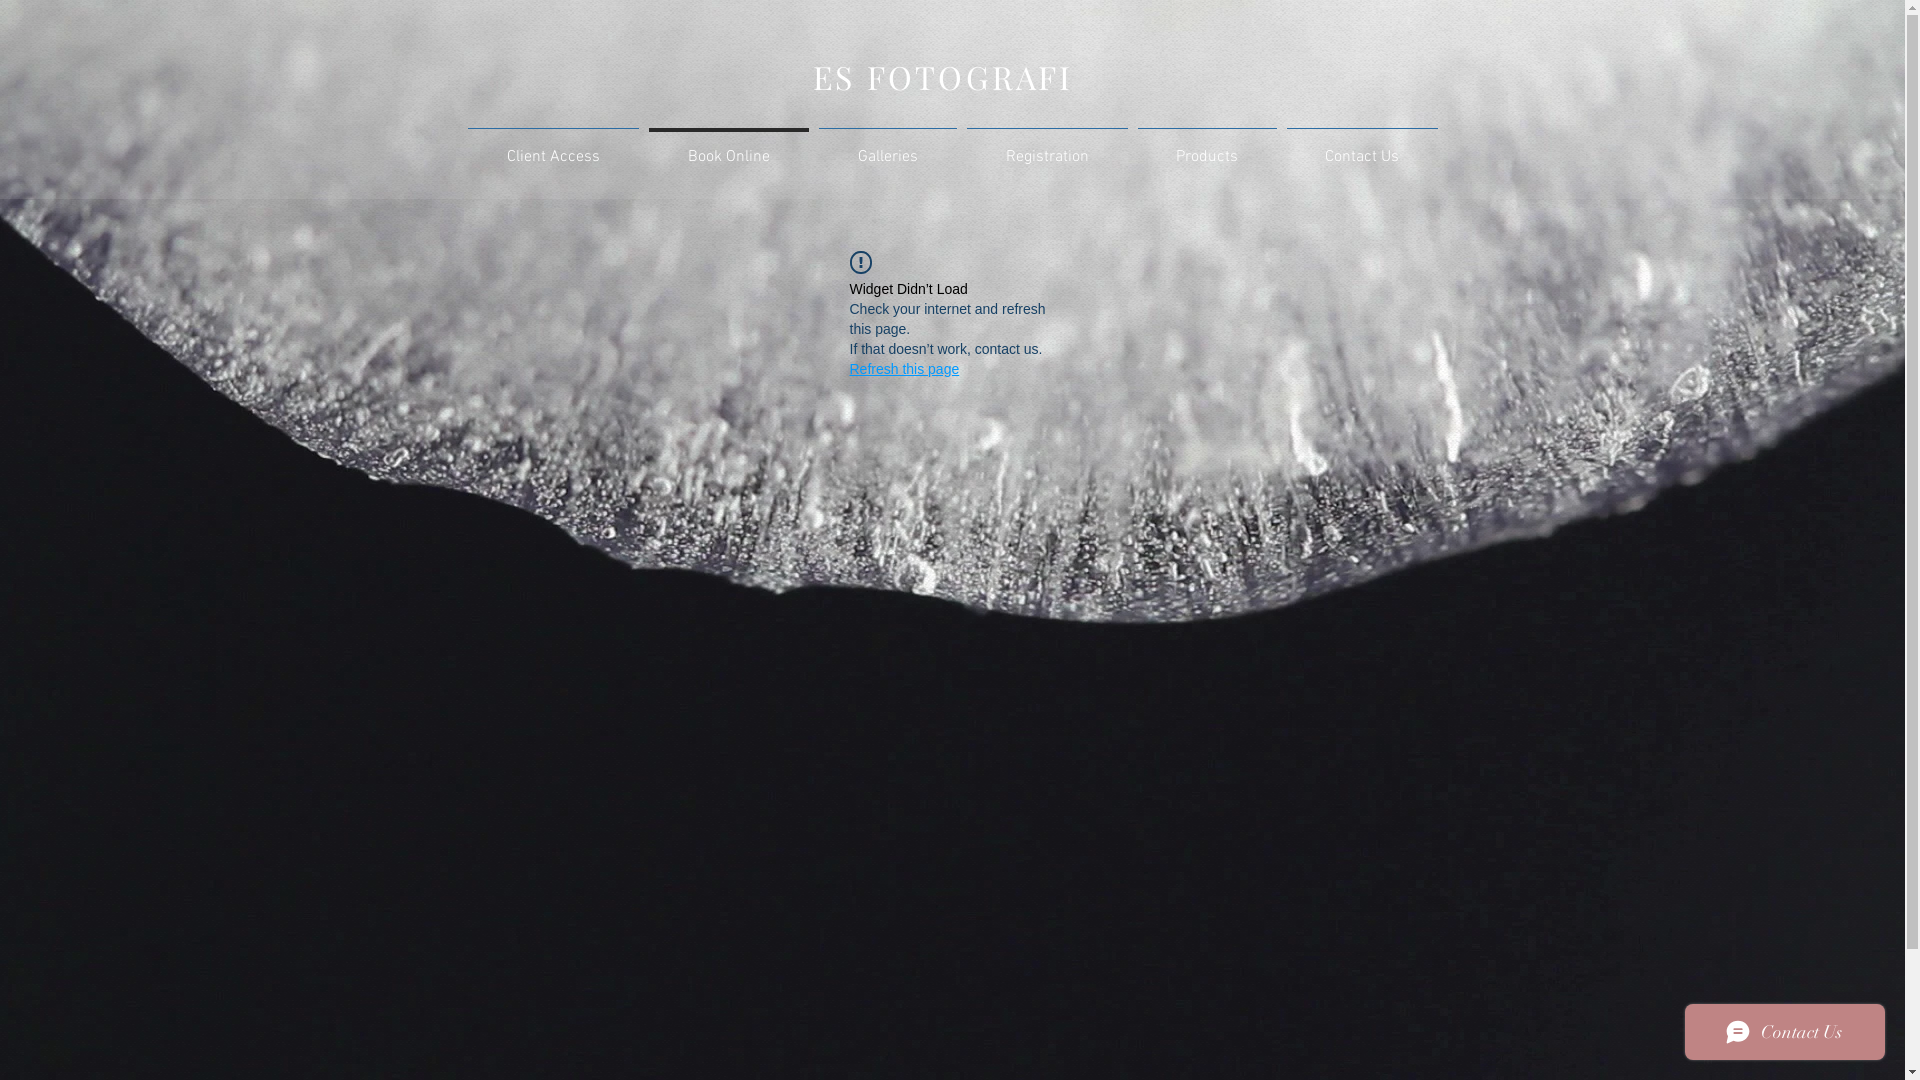 Image resolution: width=1920 pixels, height=1080 pixels. I want to click on Client Access, so click(552, 148).